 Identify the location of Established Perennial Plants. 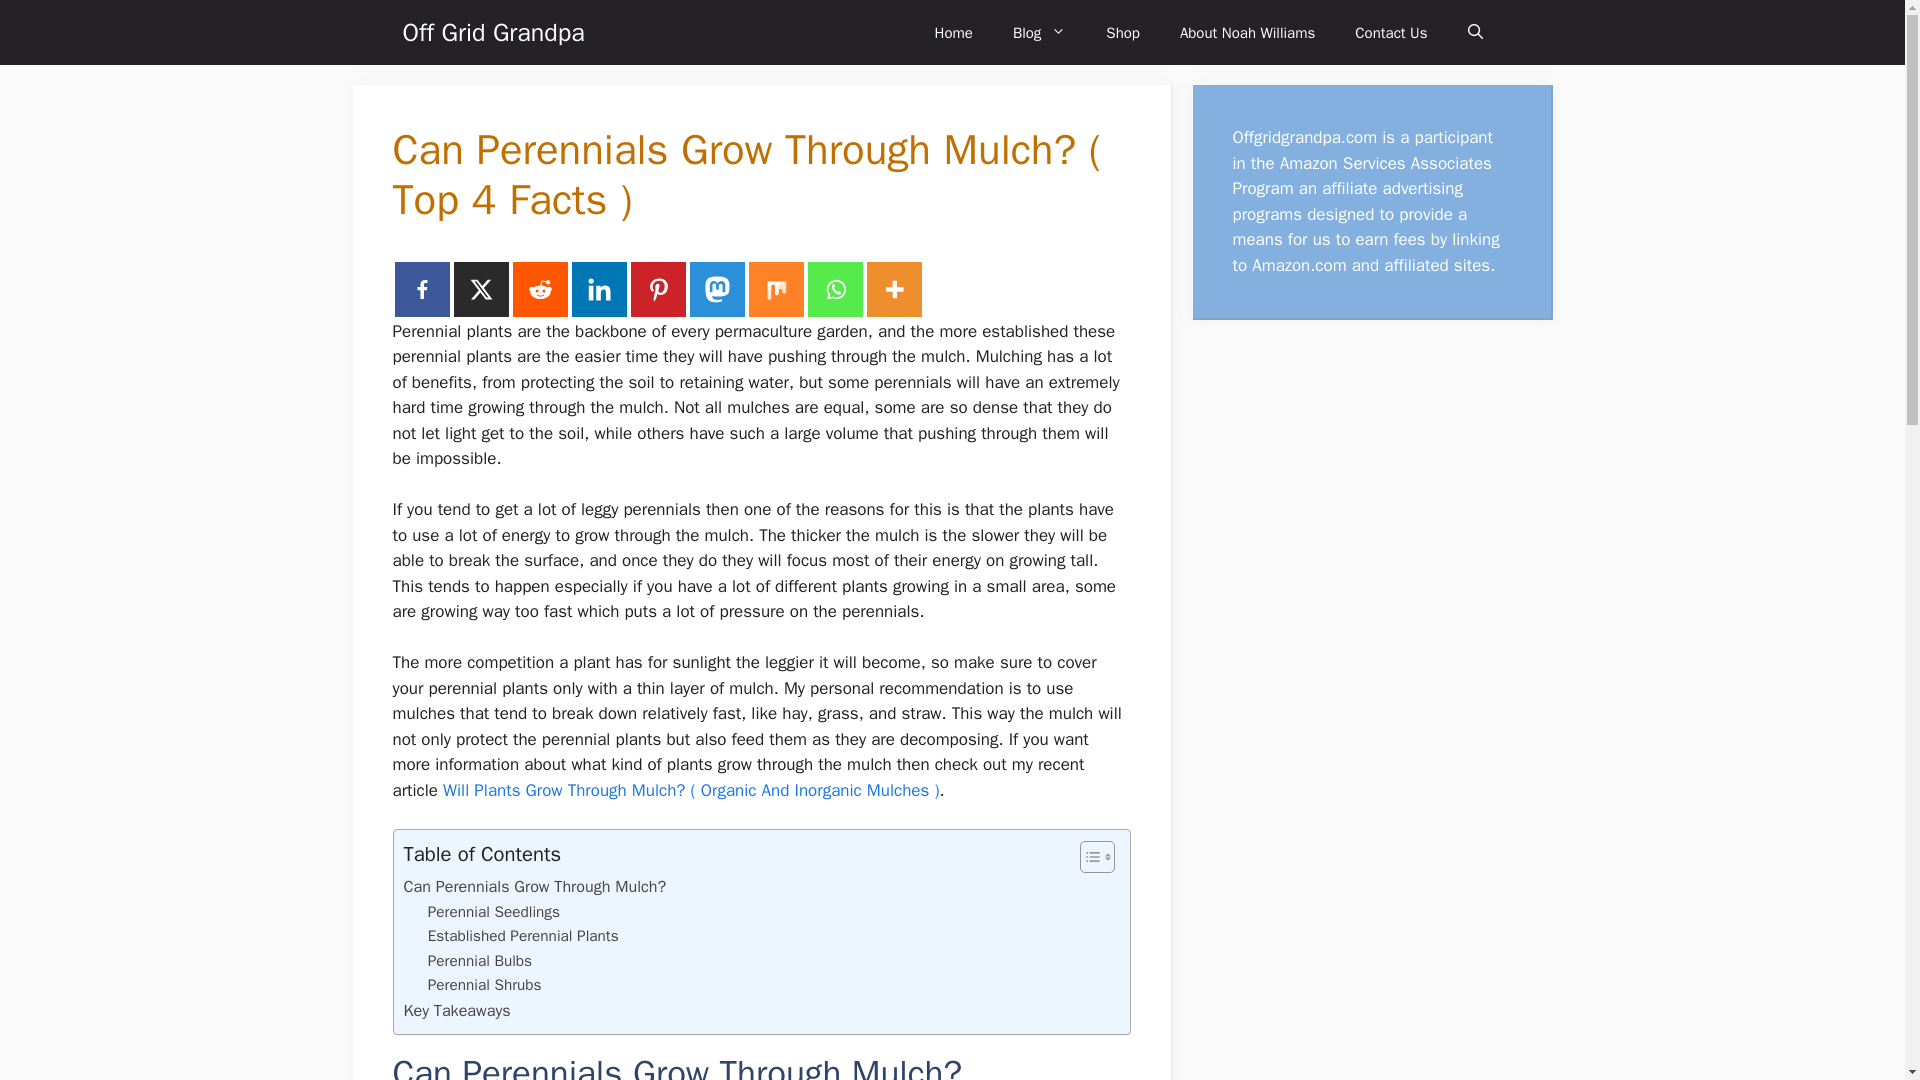
(523, 936).